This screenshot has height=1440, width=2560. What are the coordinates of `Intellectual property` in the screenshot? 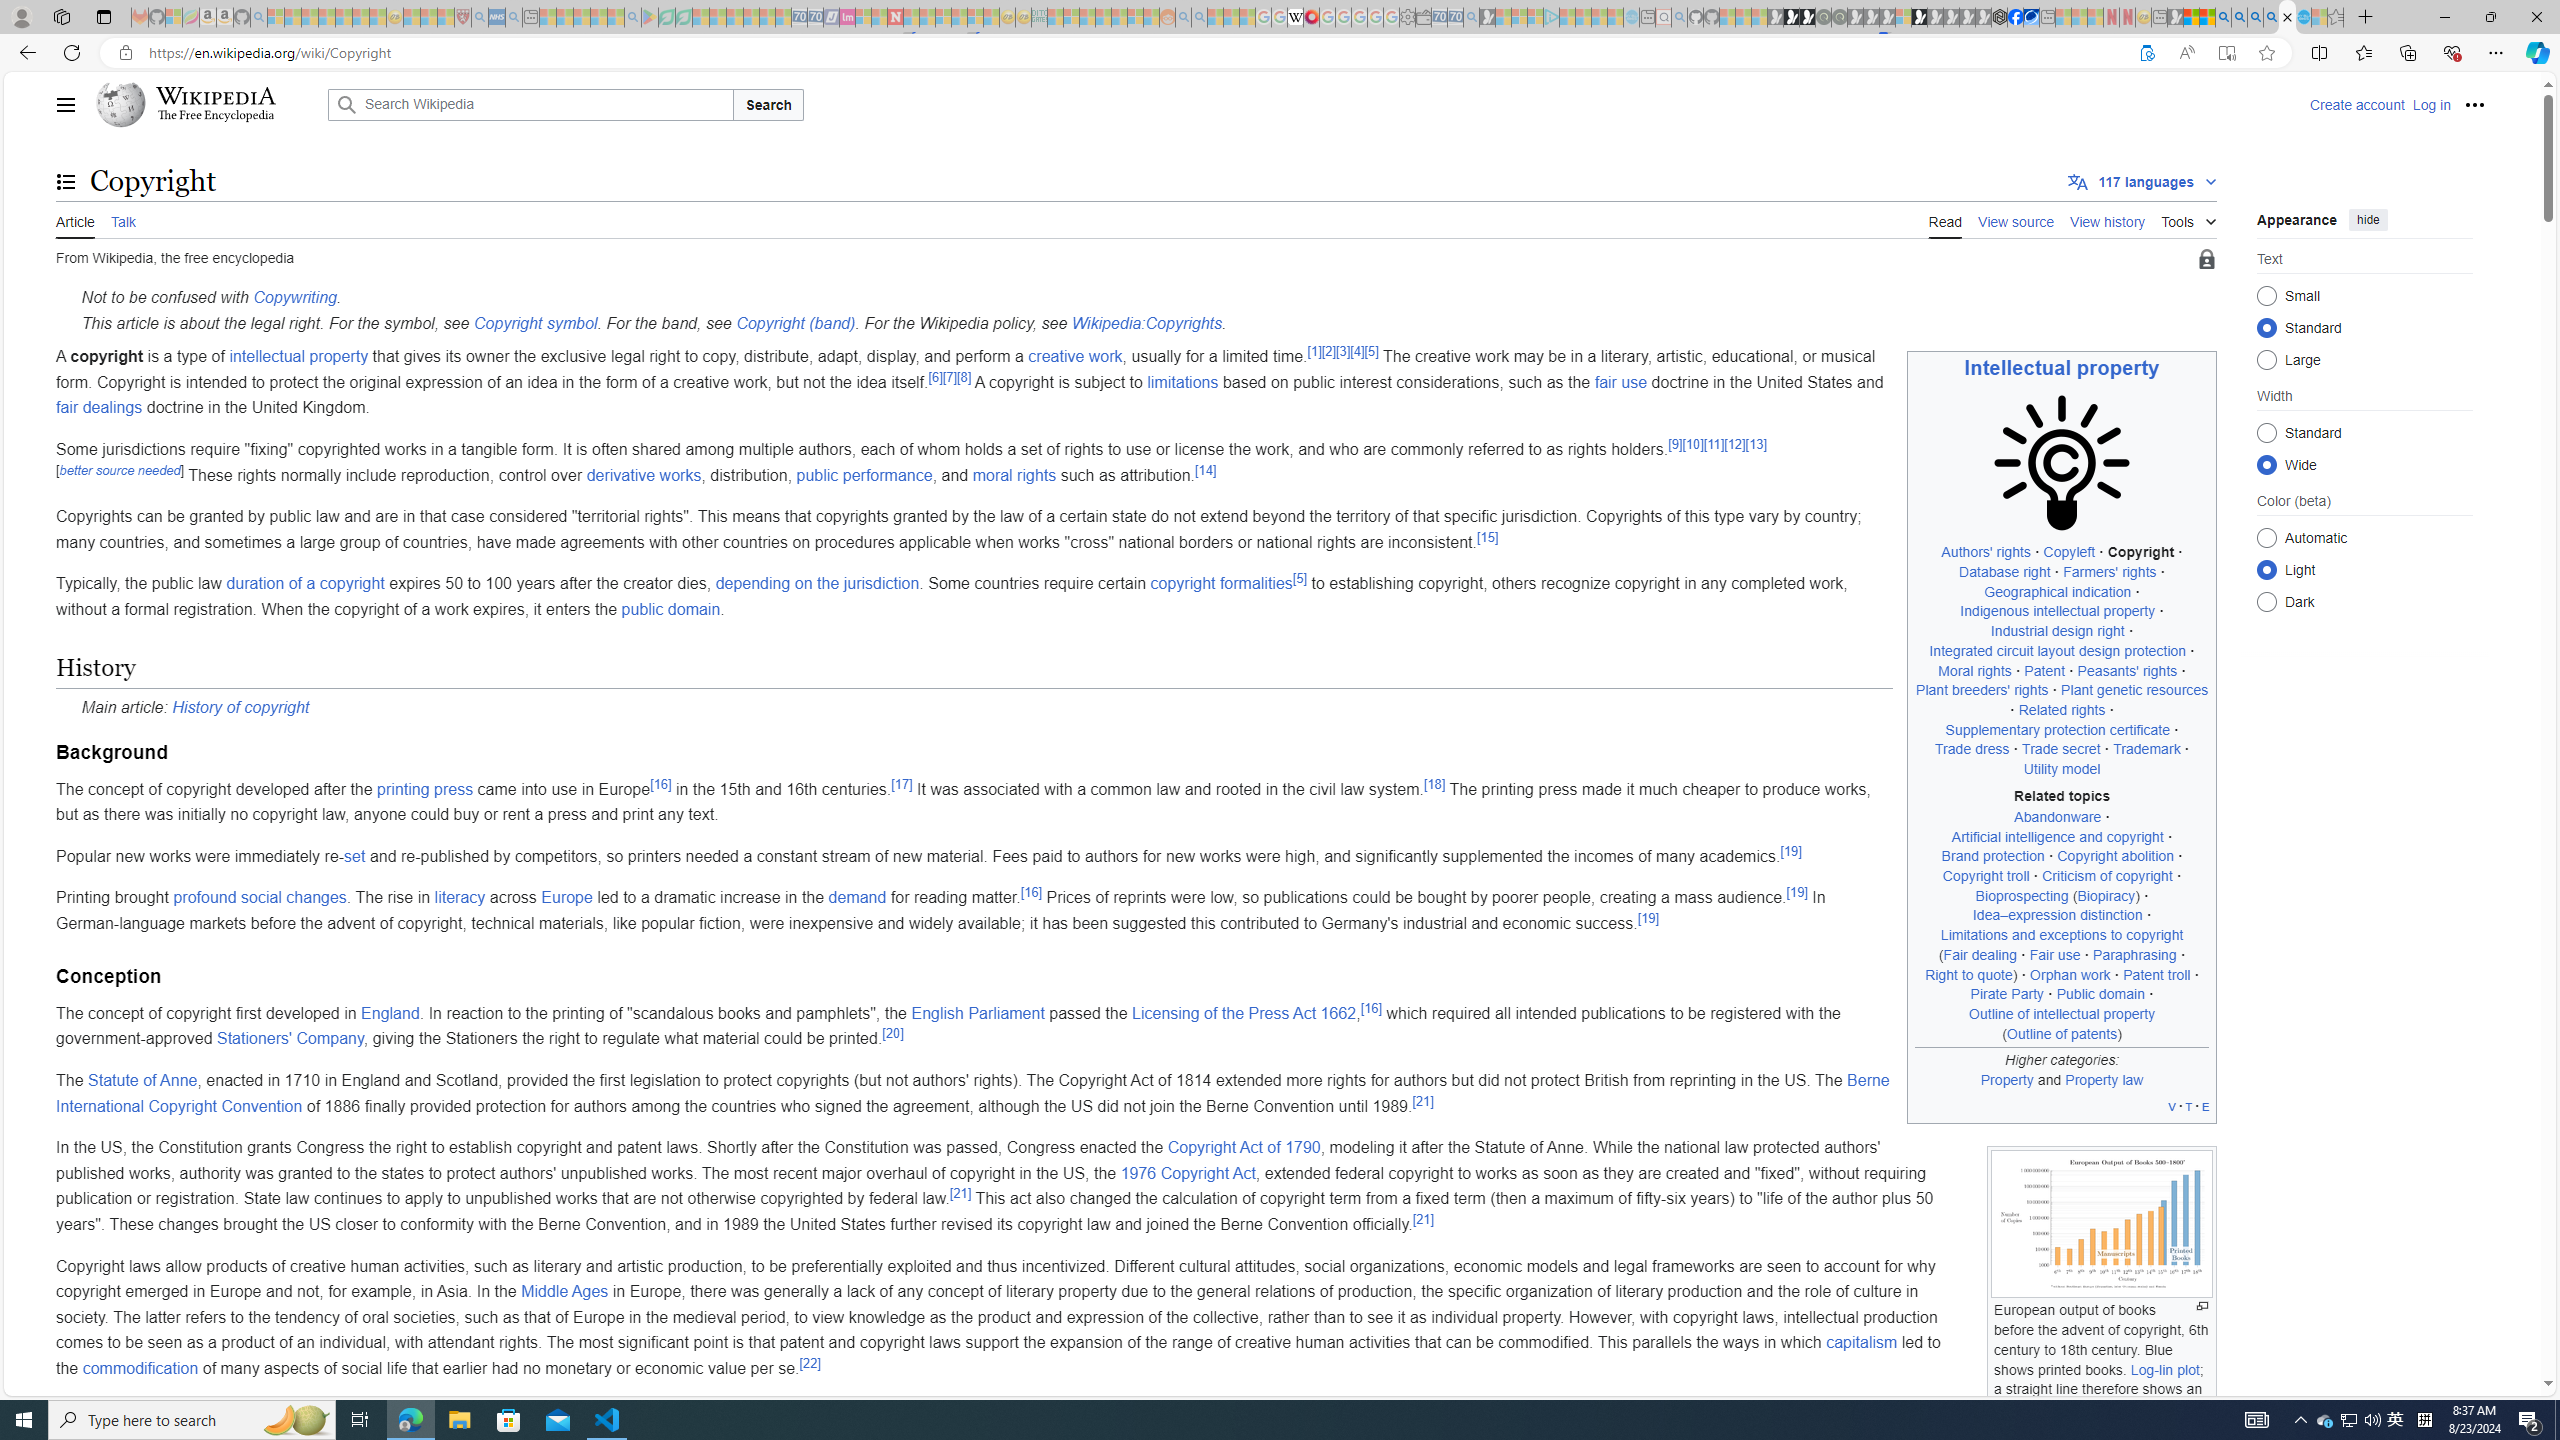 It's located at (2062, 368).